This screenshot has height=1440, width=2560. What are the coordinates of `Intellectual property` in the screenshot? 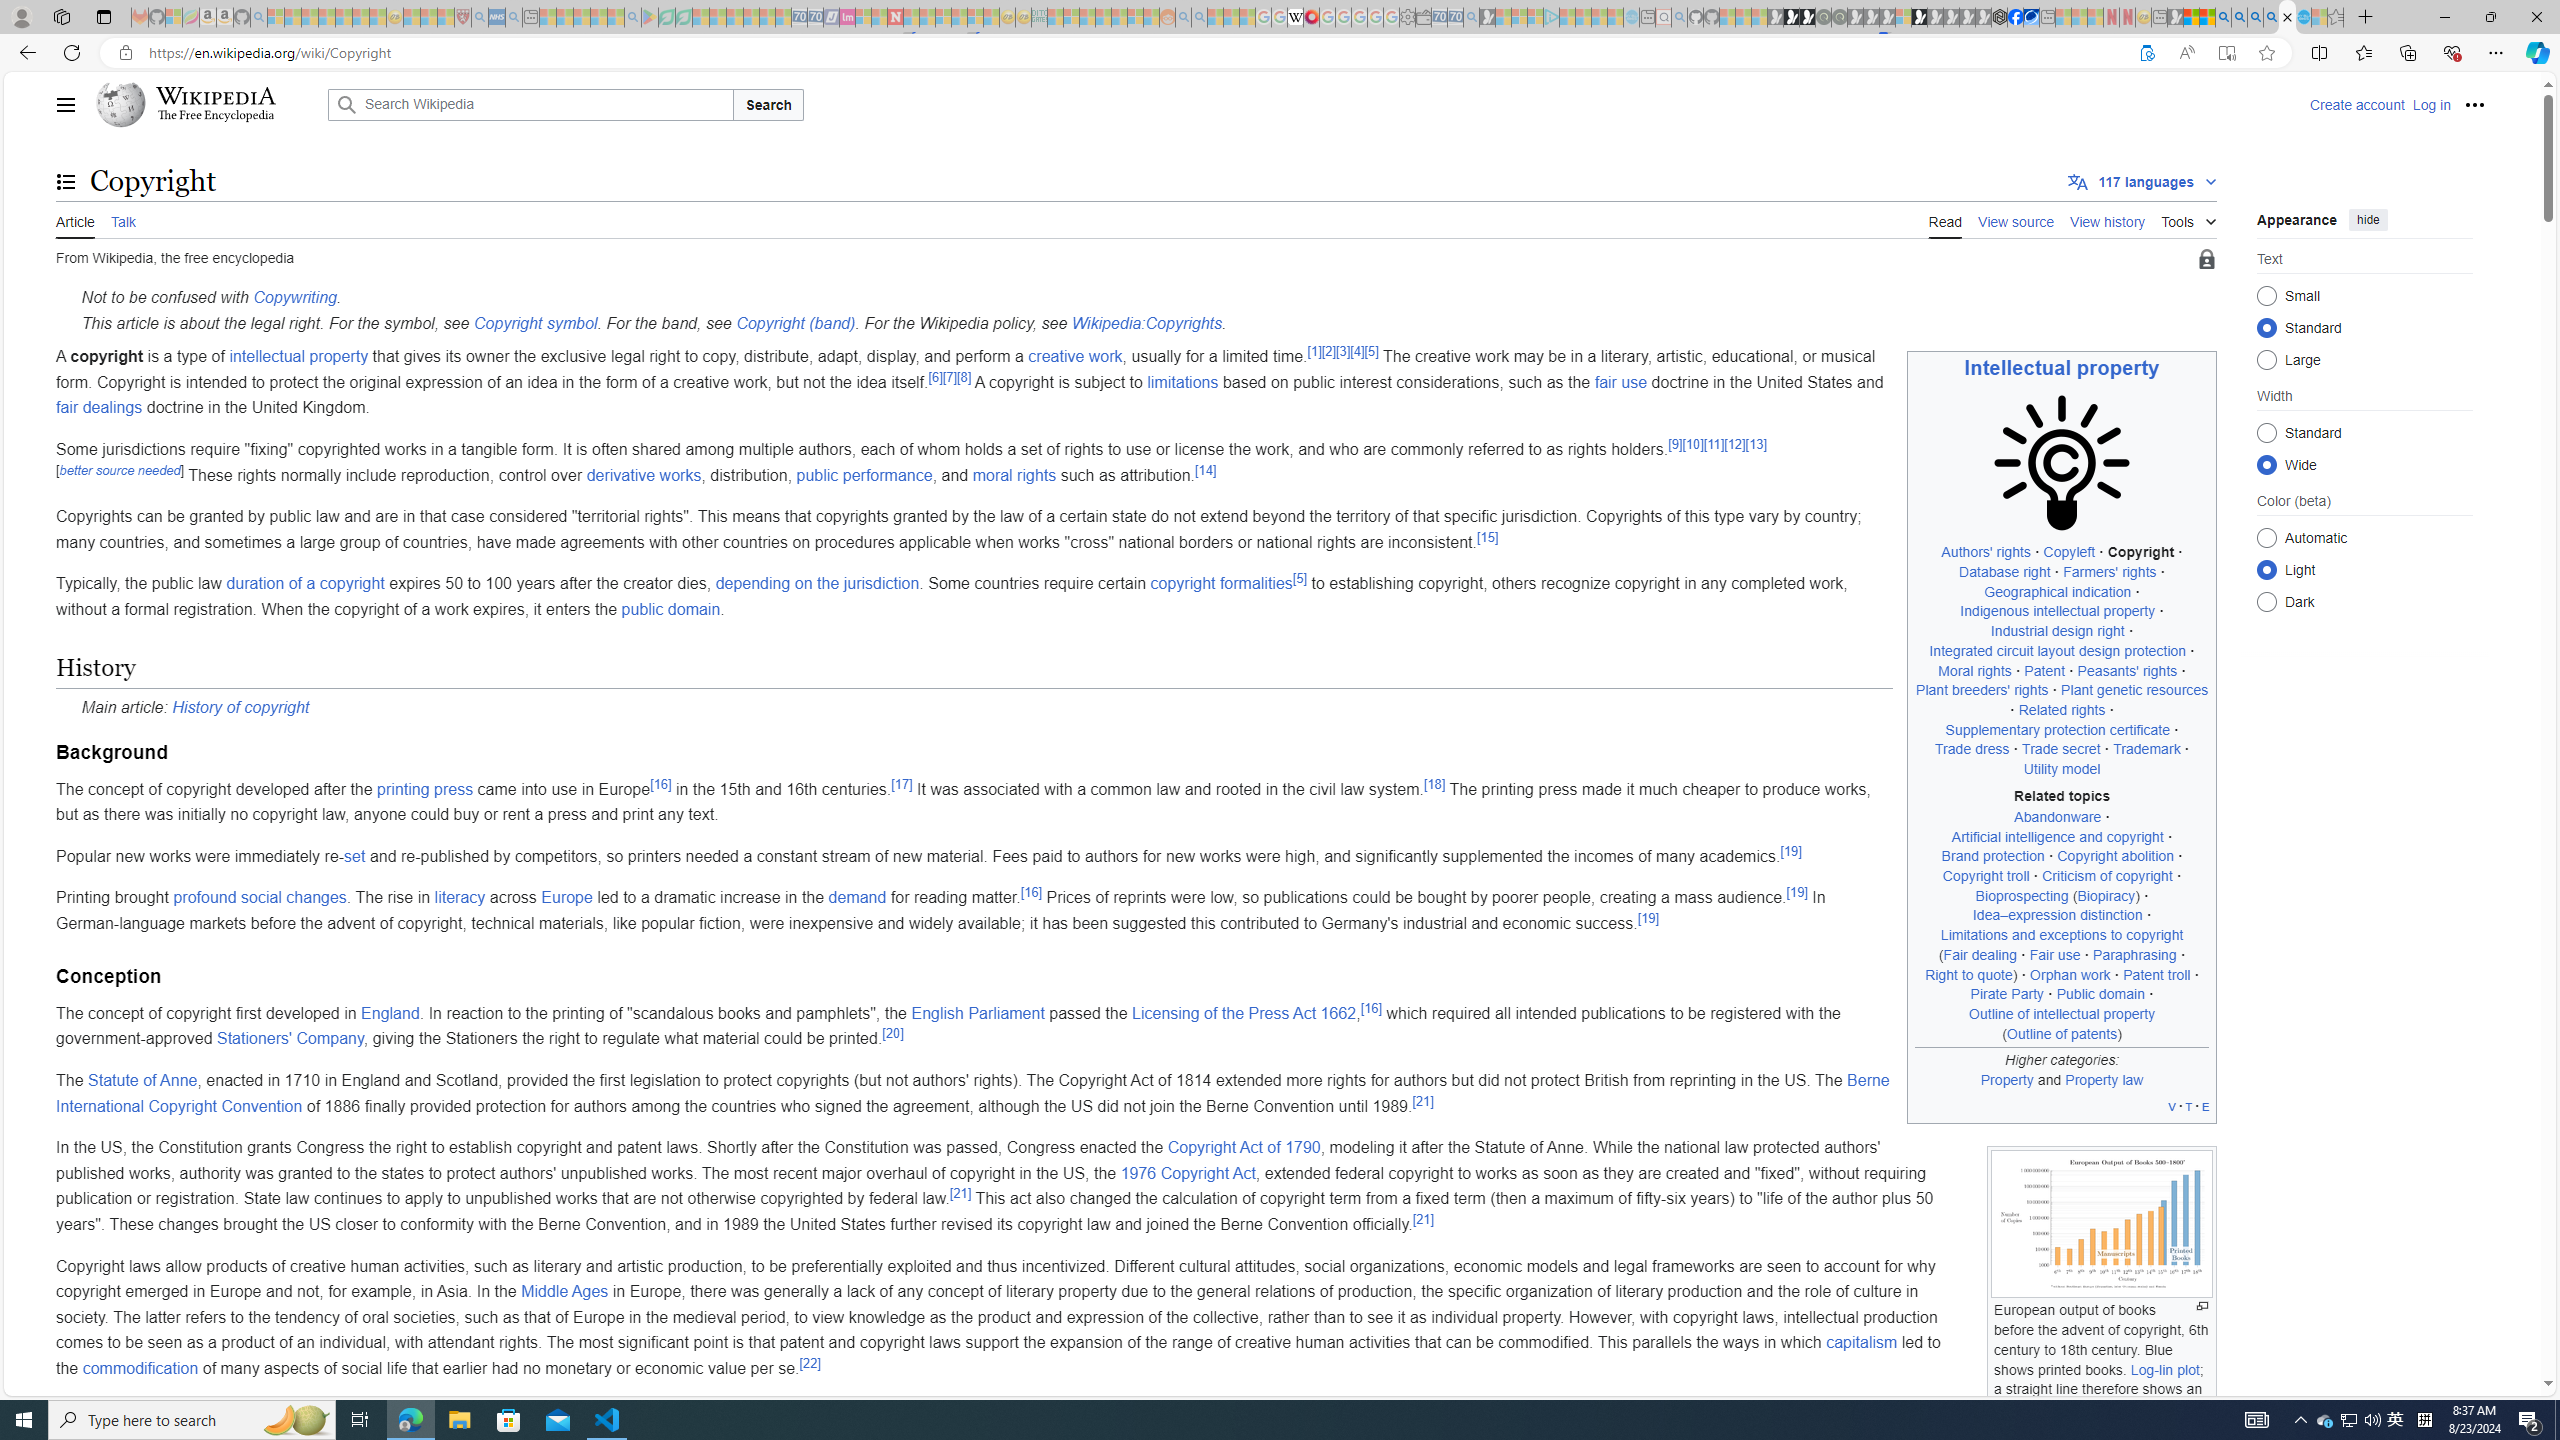 It's located at (2062, 368).